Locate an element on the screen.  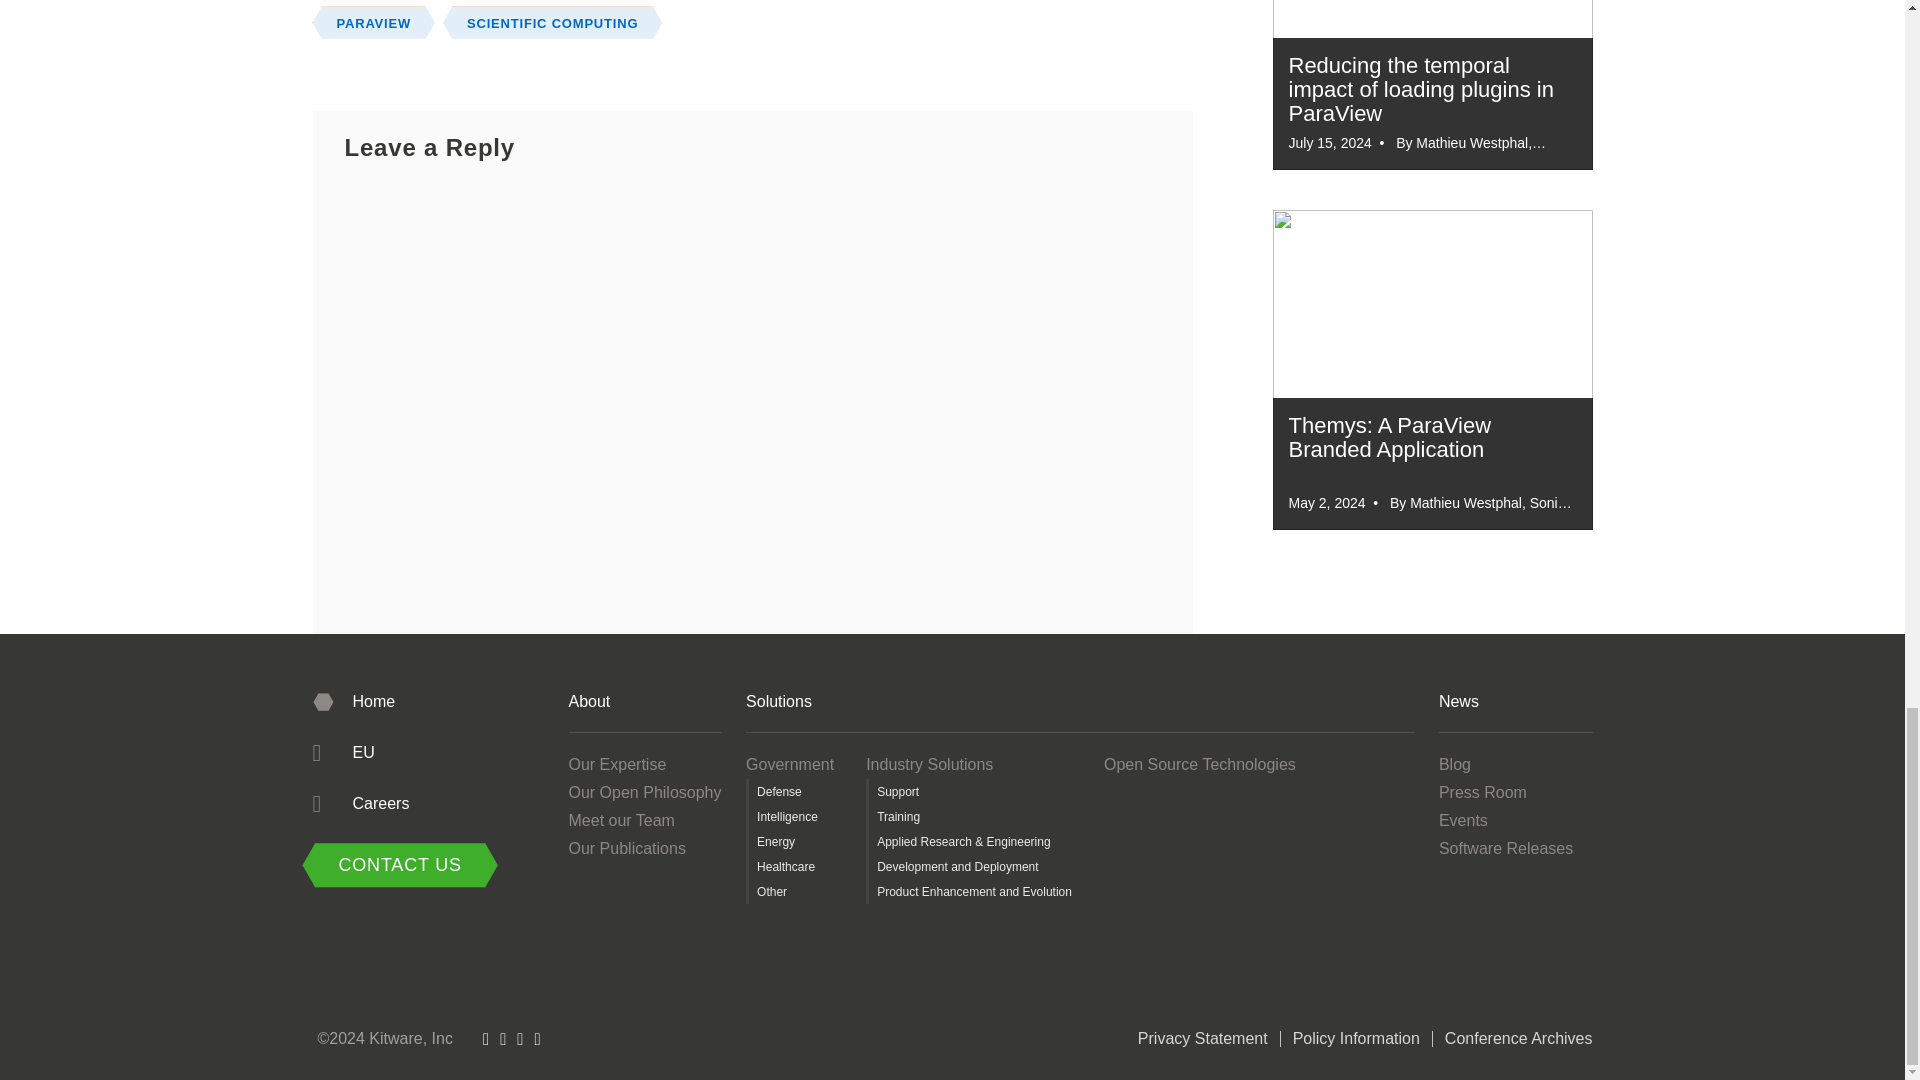
EU is located at coordinates (342, 752).